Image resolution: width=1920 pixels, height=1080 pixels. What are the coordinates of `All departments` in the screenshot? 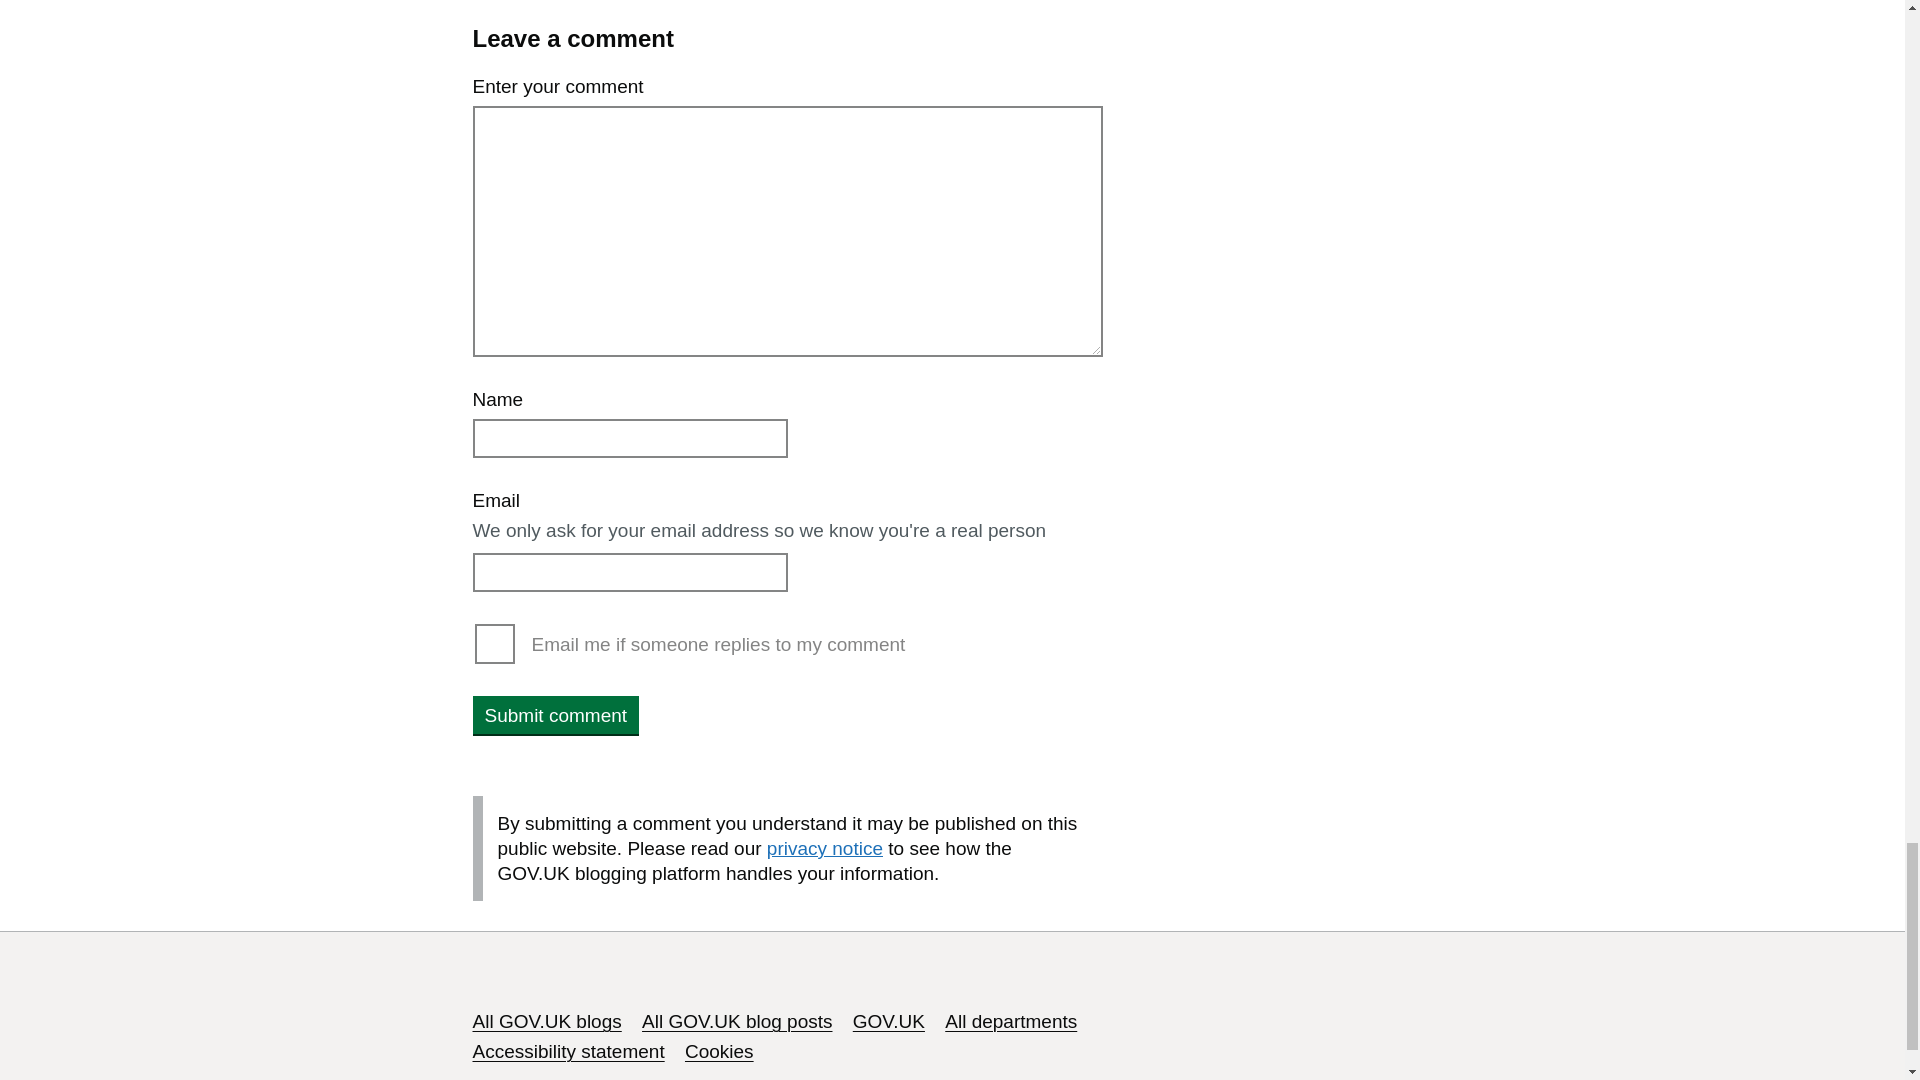 It's located at (1010, 1021).